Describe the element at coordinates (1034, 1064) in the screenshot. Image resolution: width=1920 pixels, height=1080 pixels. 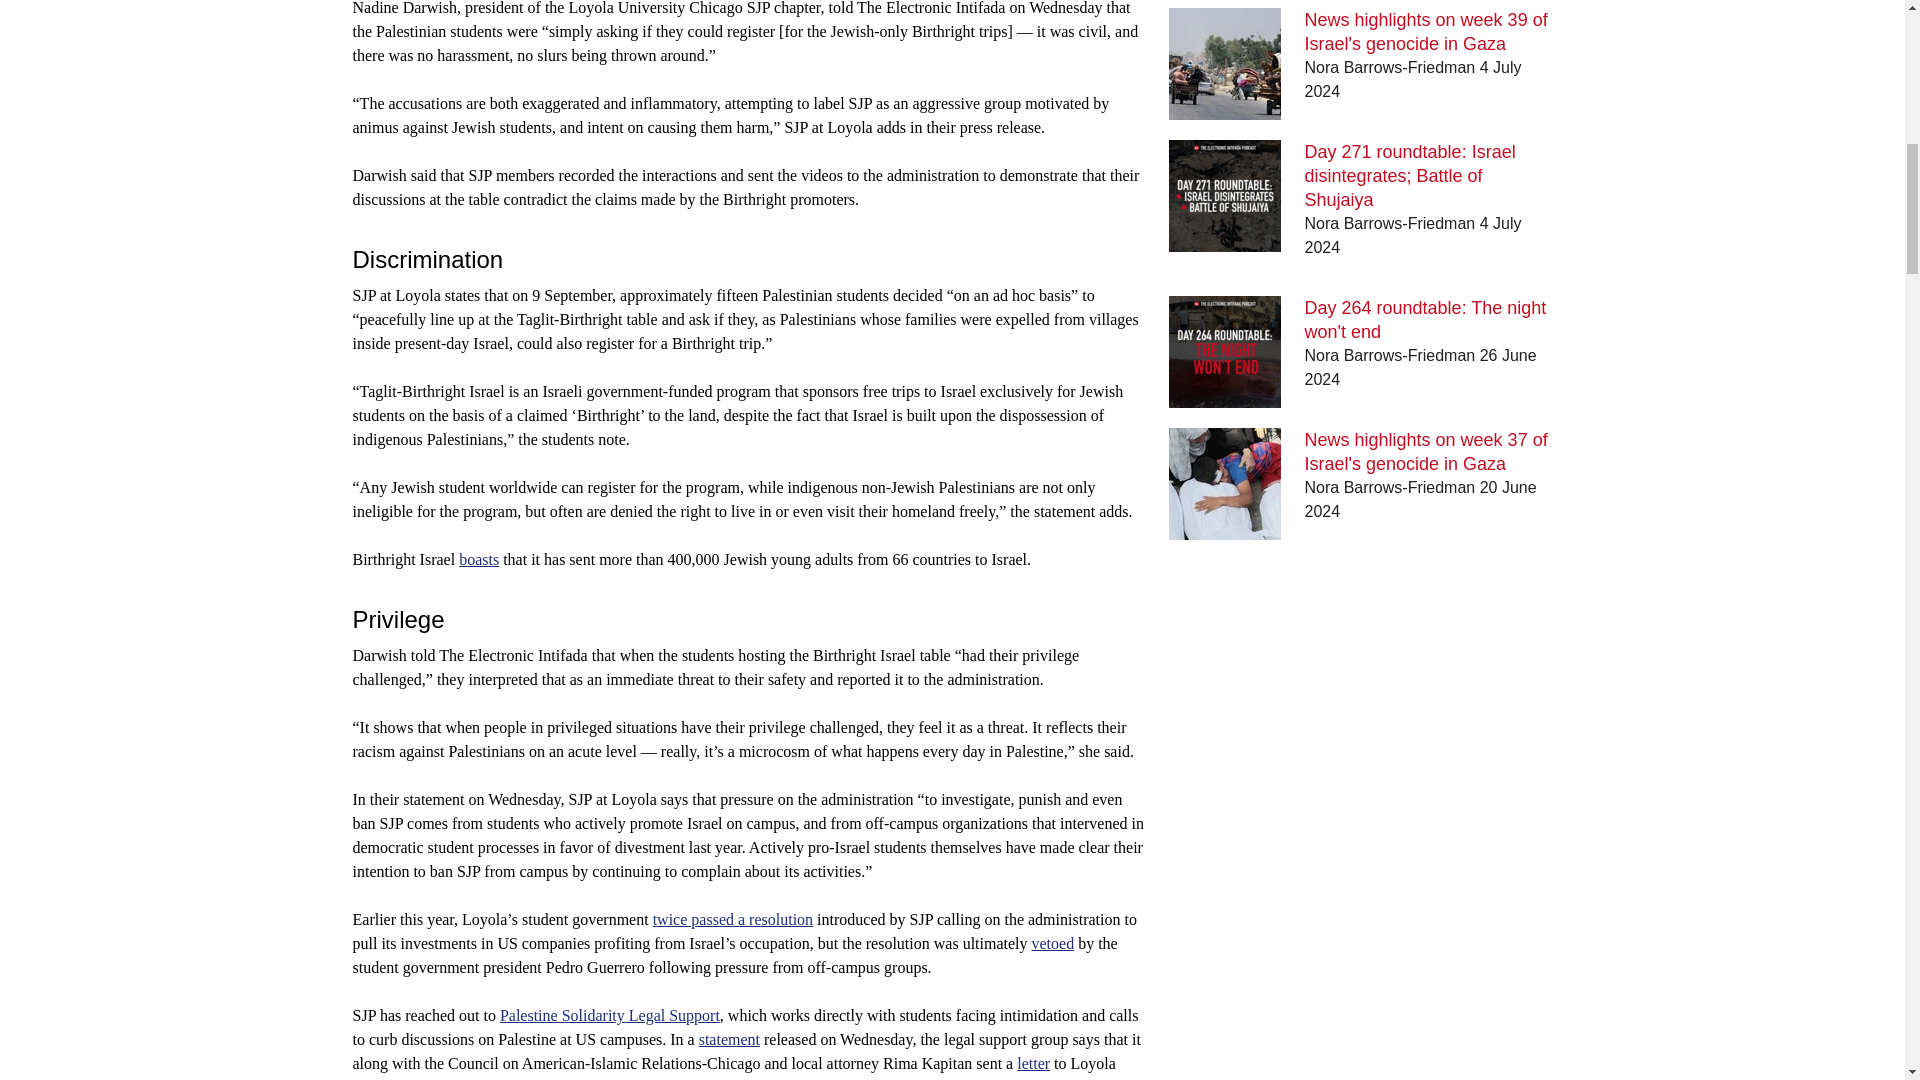
I see `letter` at that location.